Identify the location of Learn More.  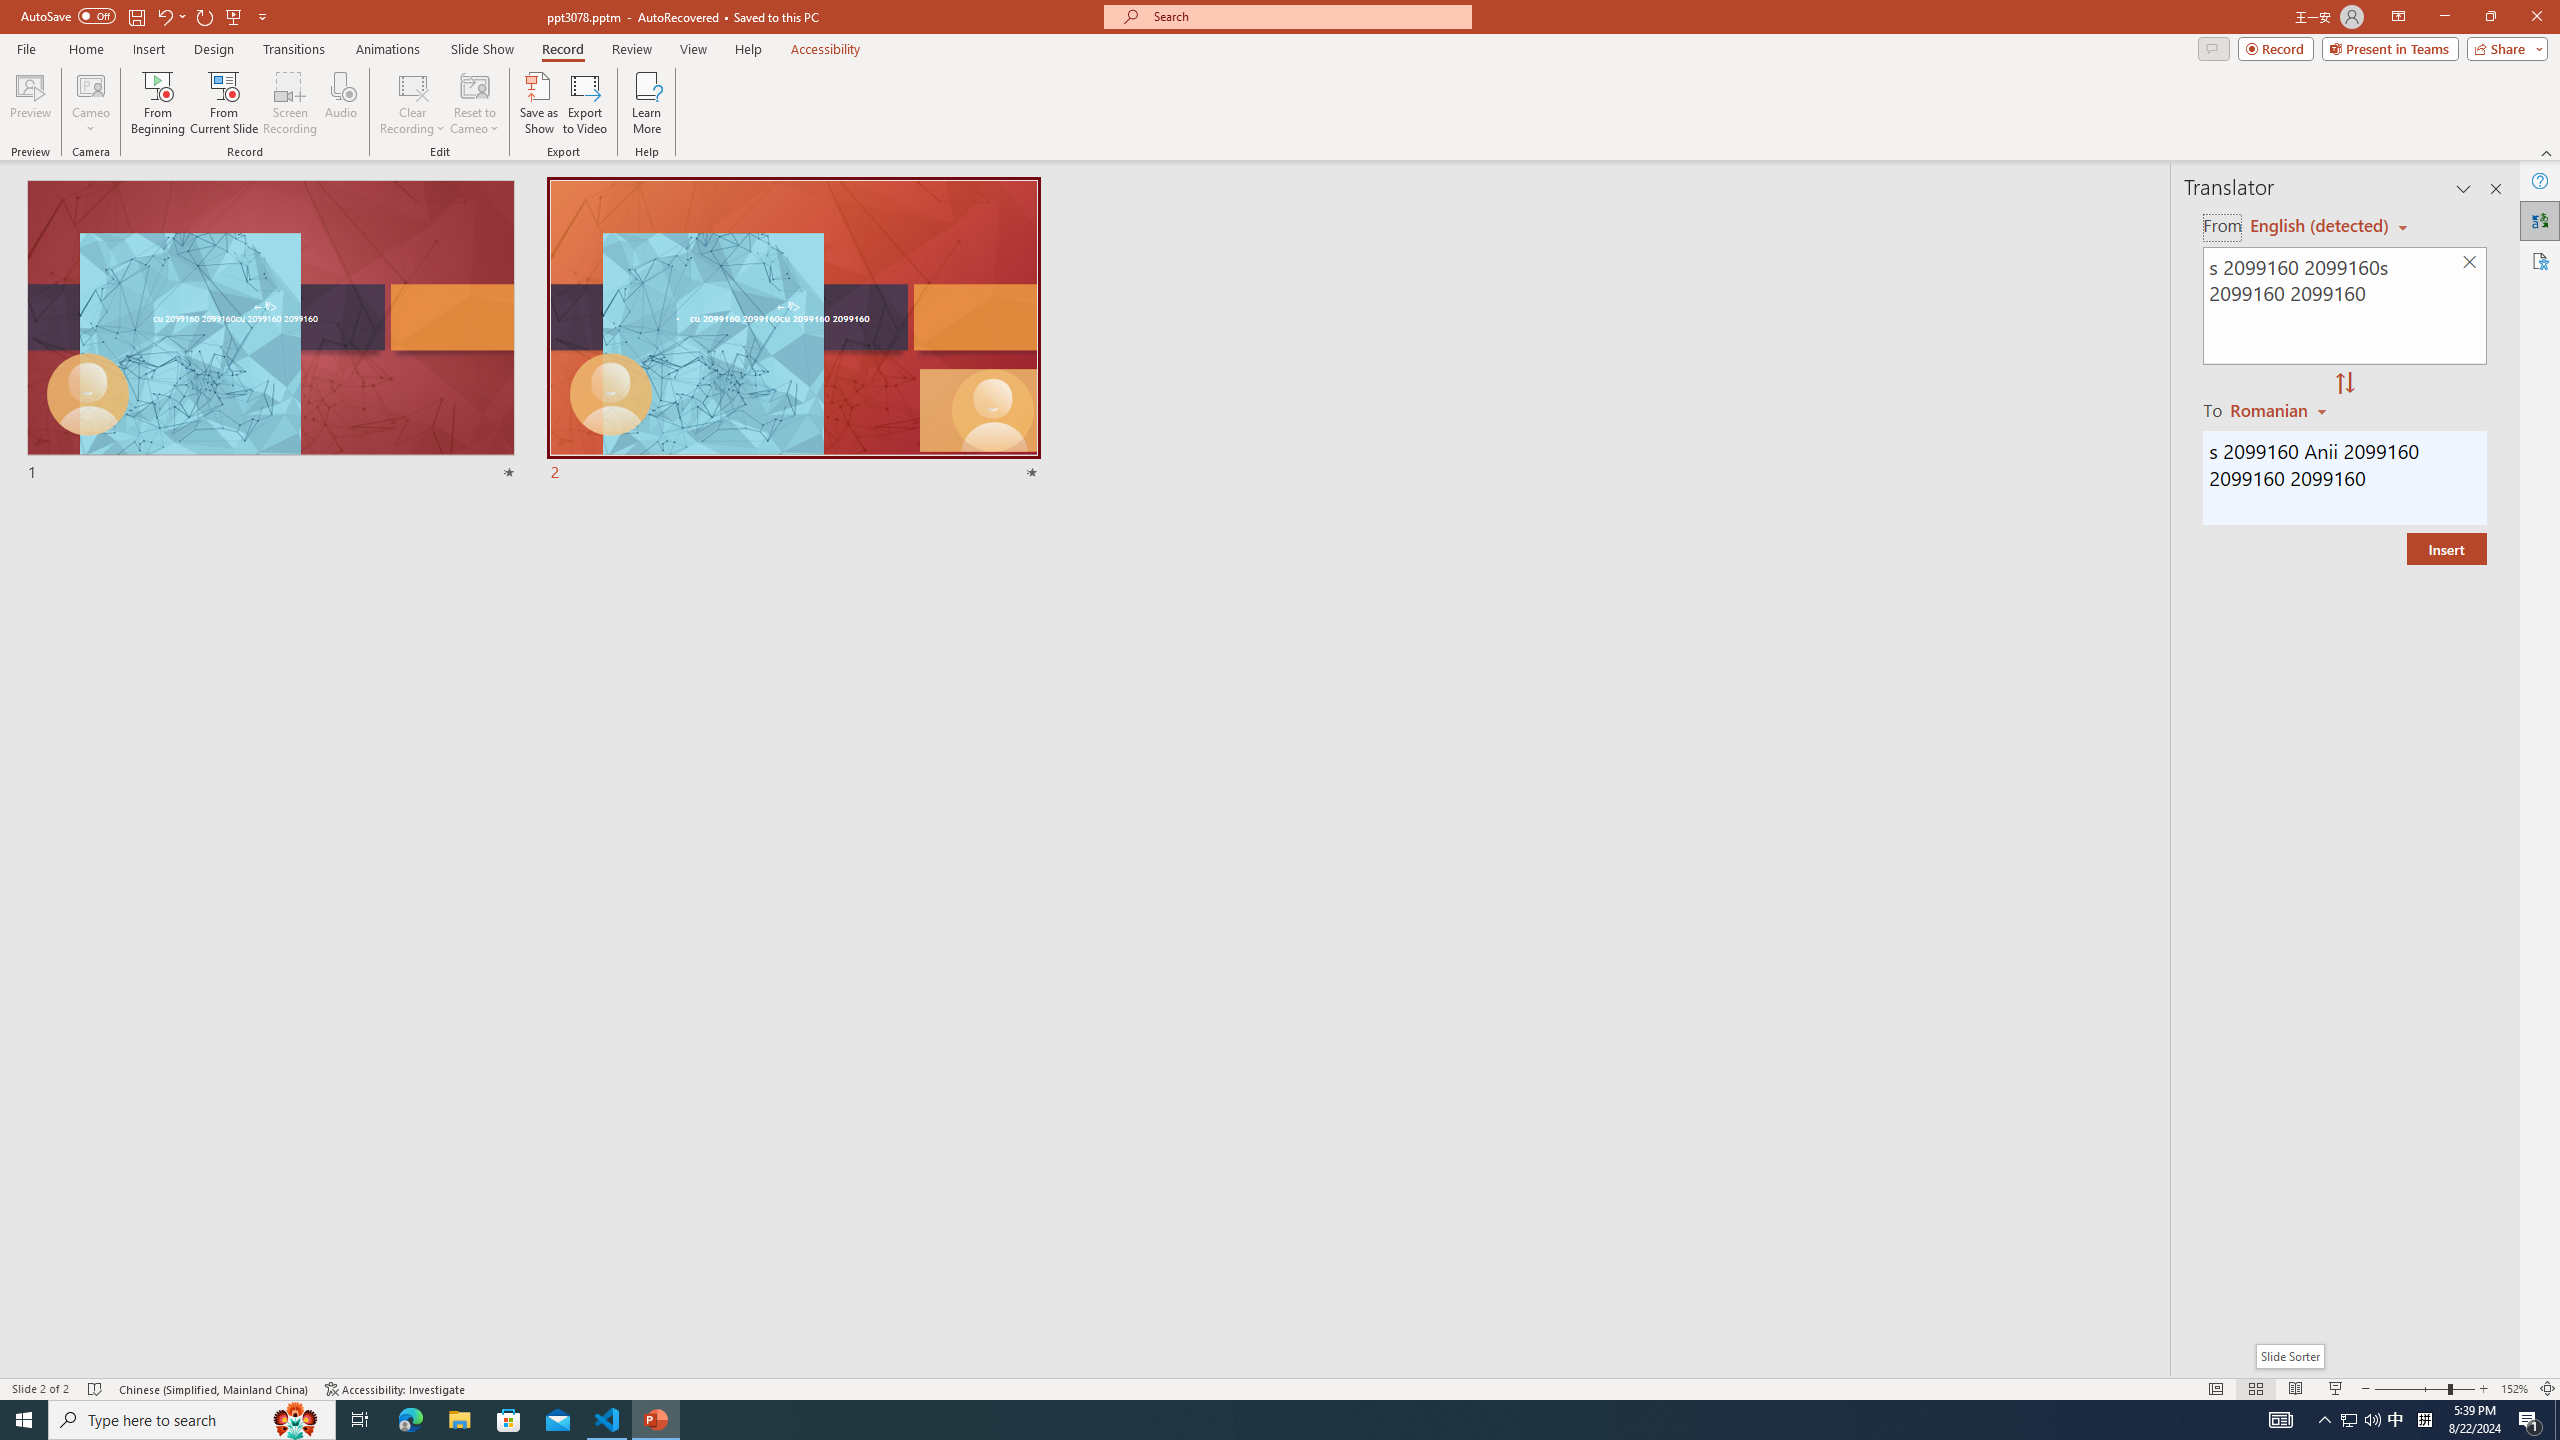
(648, 103).